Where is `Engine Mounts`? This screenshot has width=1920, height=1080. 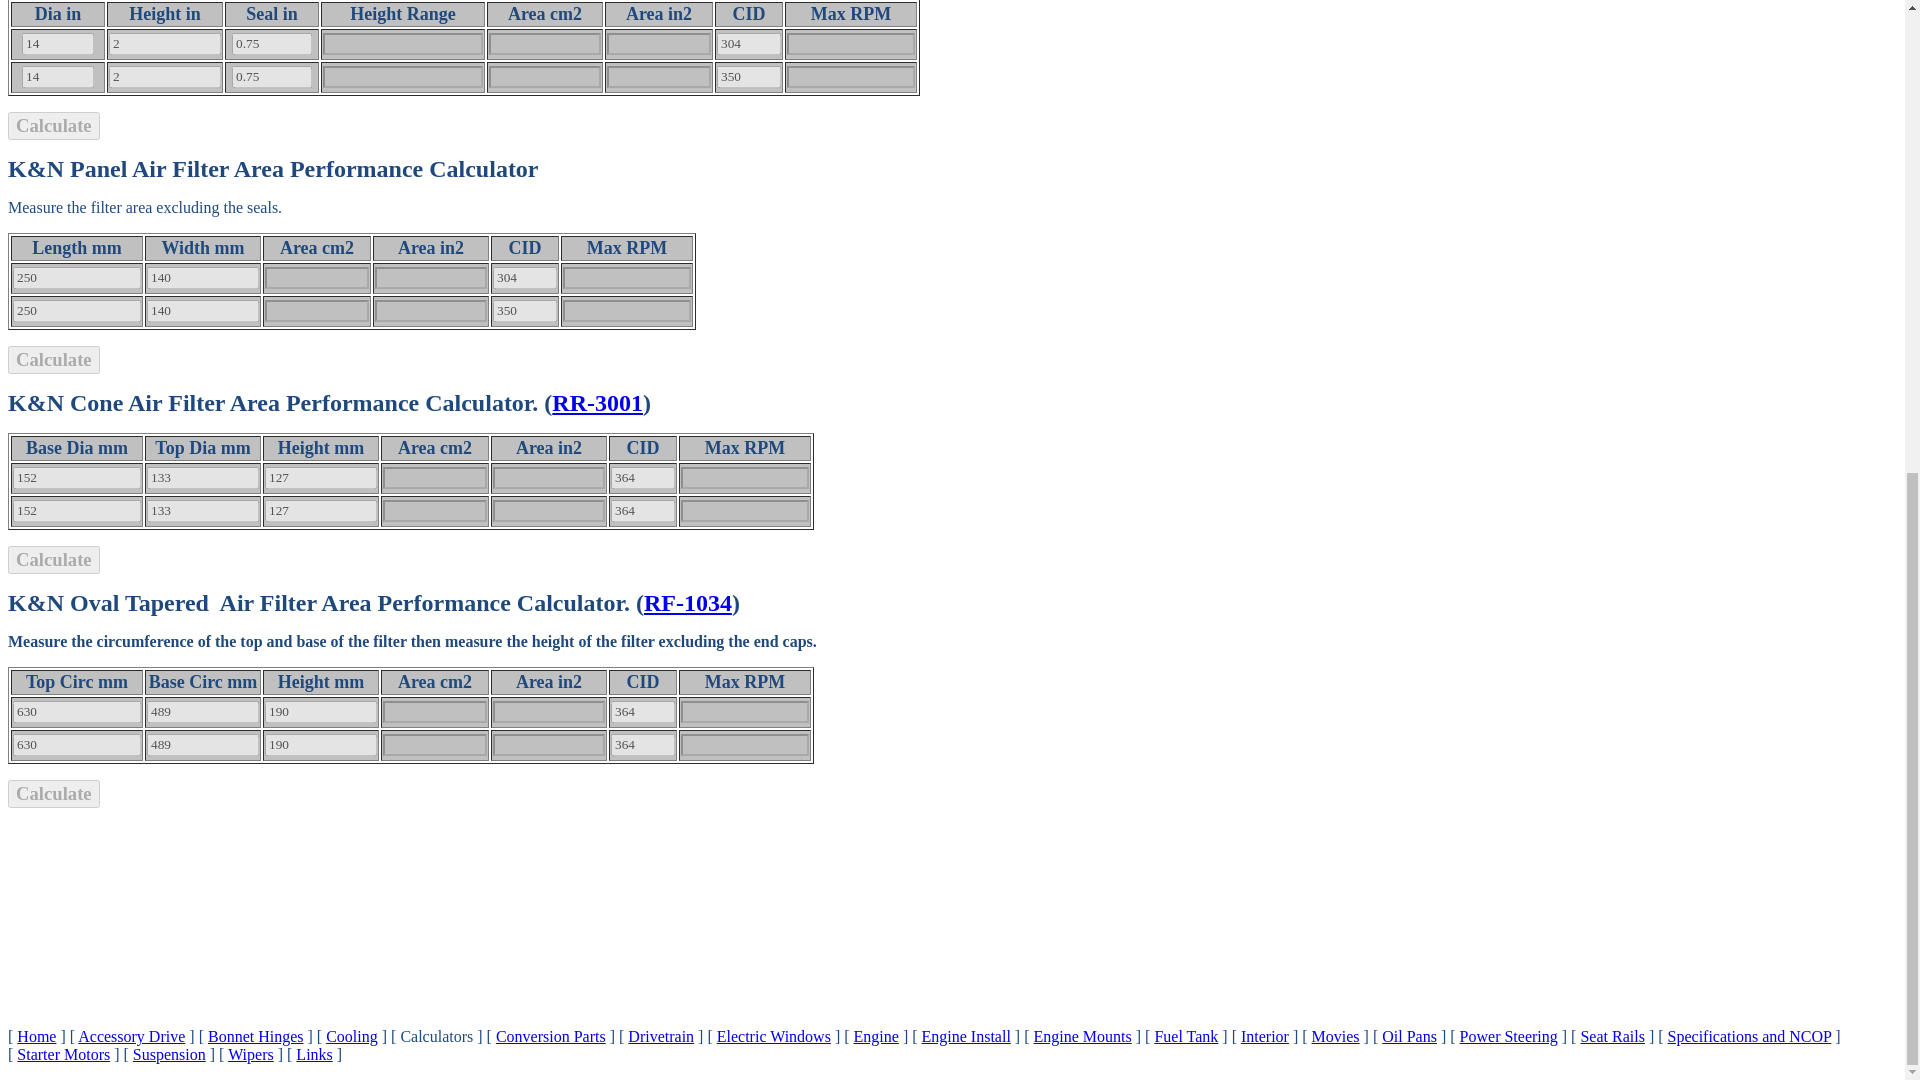
Engine Mounts is located at coordinates (1083, 1036).